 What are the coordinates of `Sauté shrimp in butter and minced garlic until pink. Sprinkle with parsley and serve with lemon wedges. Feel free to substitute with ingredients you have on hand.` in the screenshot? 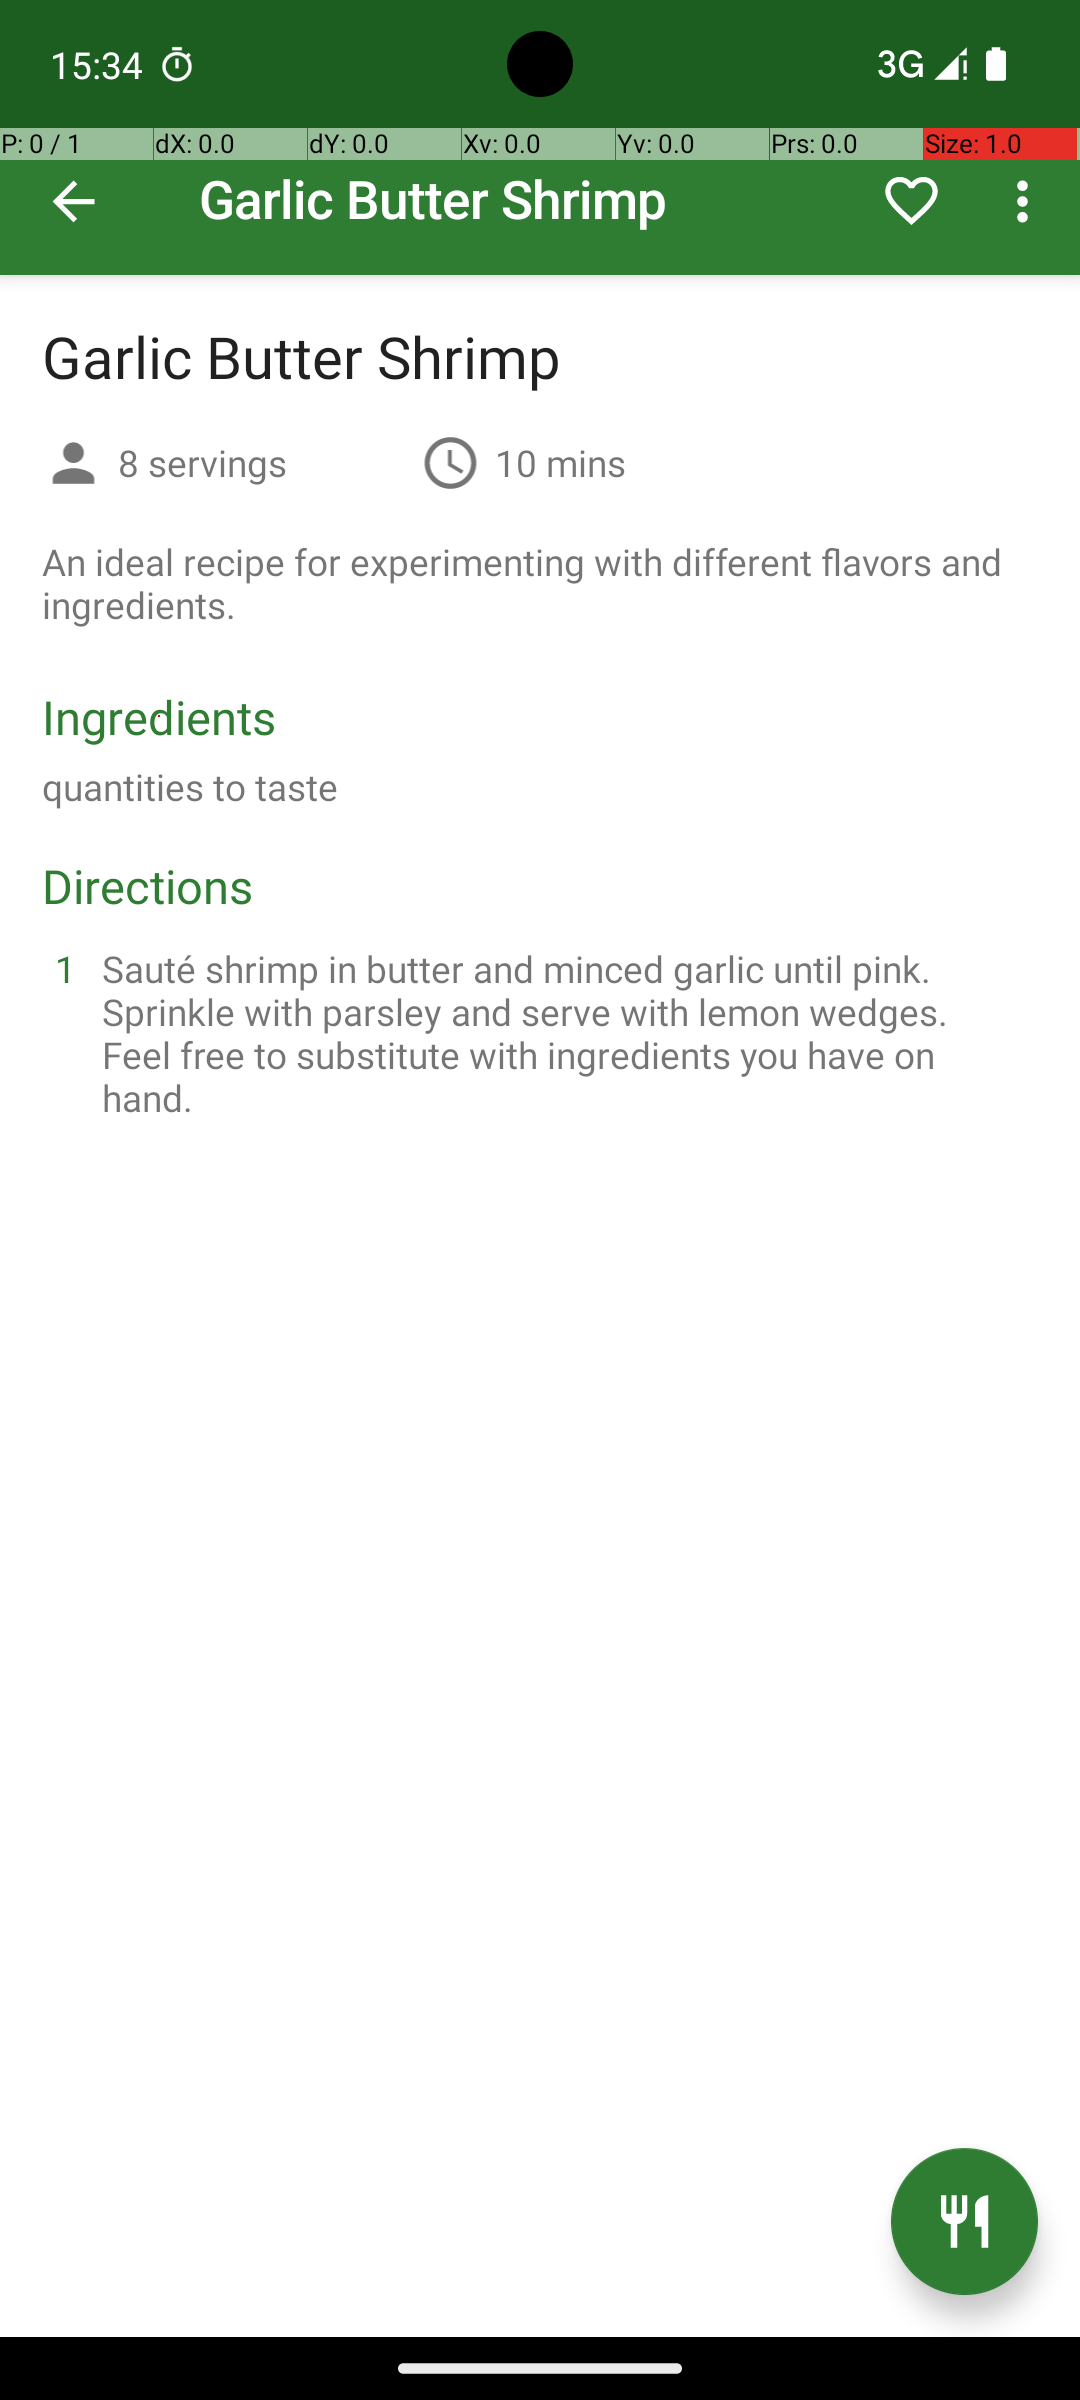 It's located at (564, 1033).